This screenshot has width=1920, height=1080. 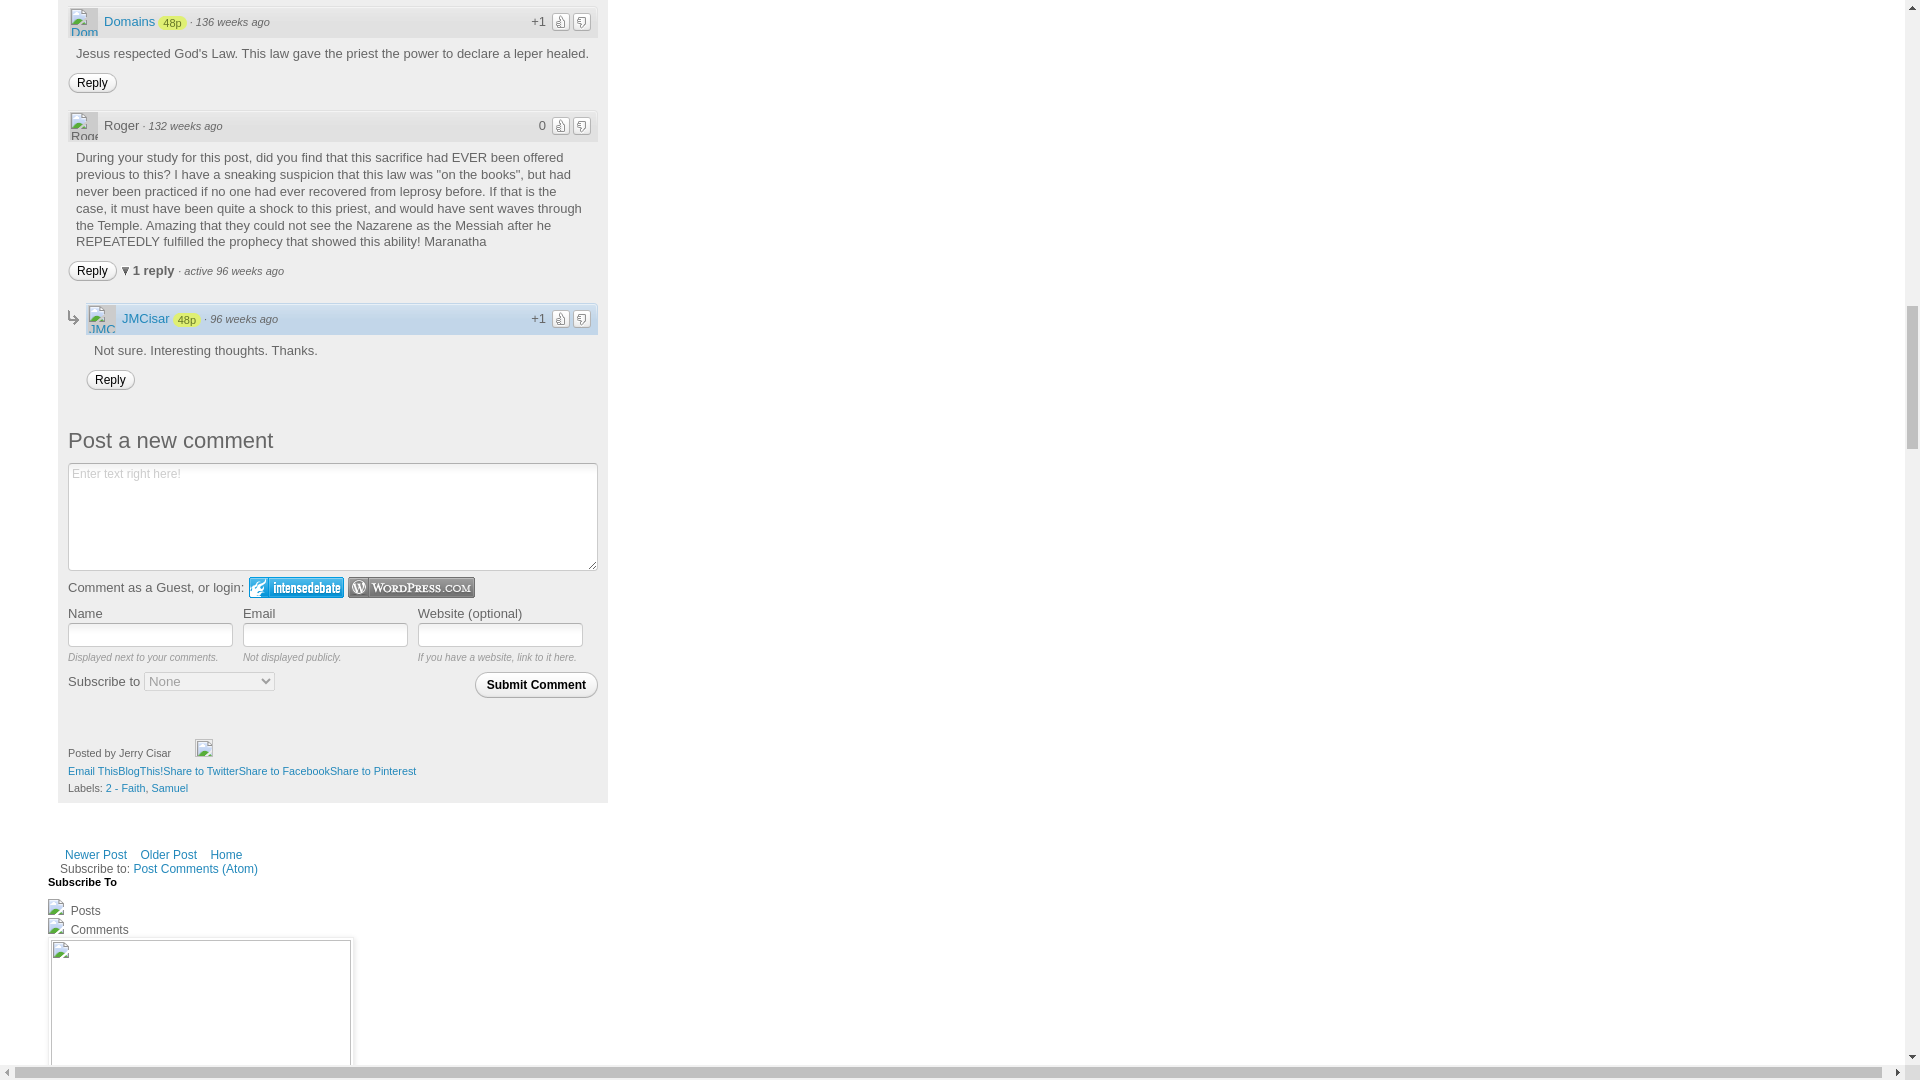 What do you see at coordinates (232, 22) in the screenshot?
I see `Comment Permalink` at bounding box center [232, 22].